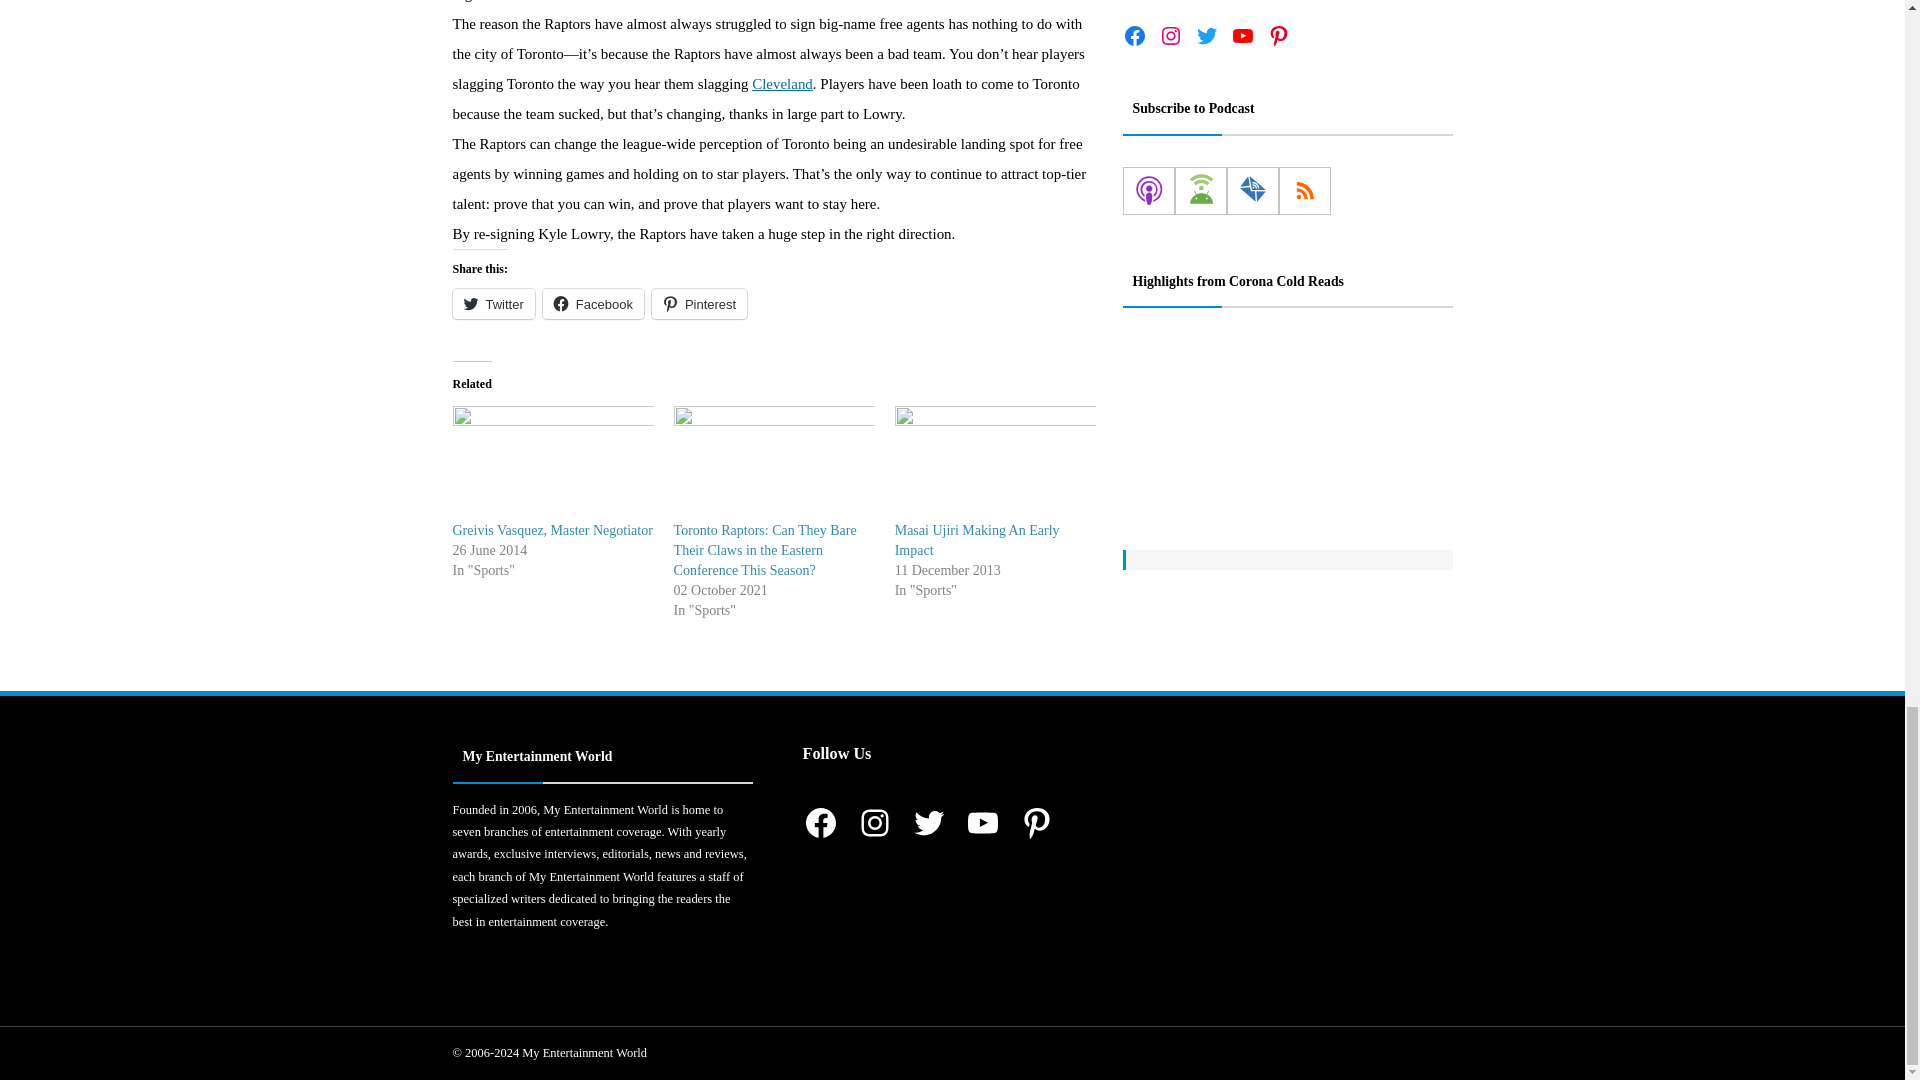  What do you see at coordinates (492, 304) in the screenshot?
I see `Twitter` at bounding box center [492, 304].